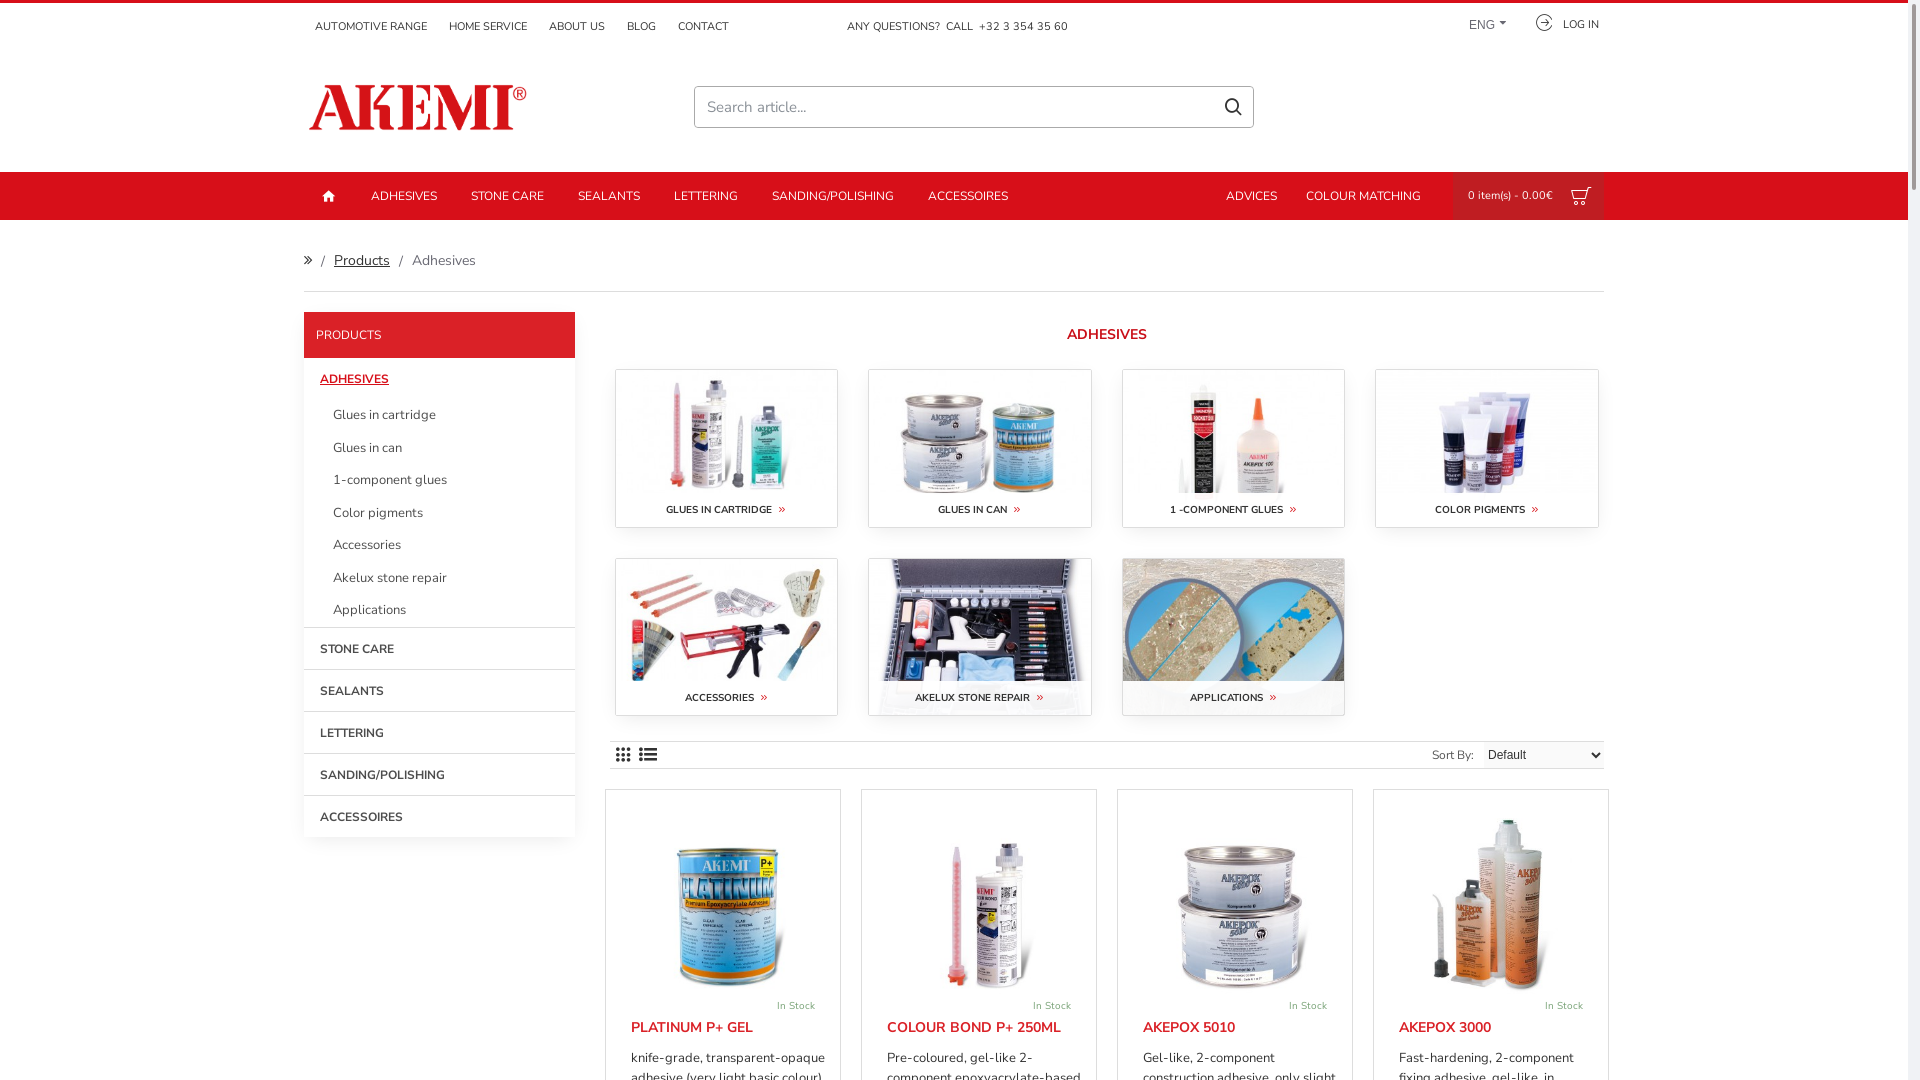 This screenshot has width=1920, height=1080. Describe the element at coordinates (609, 196) in the screenshot. I see `SEALANTS` at that location.